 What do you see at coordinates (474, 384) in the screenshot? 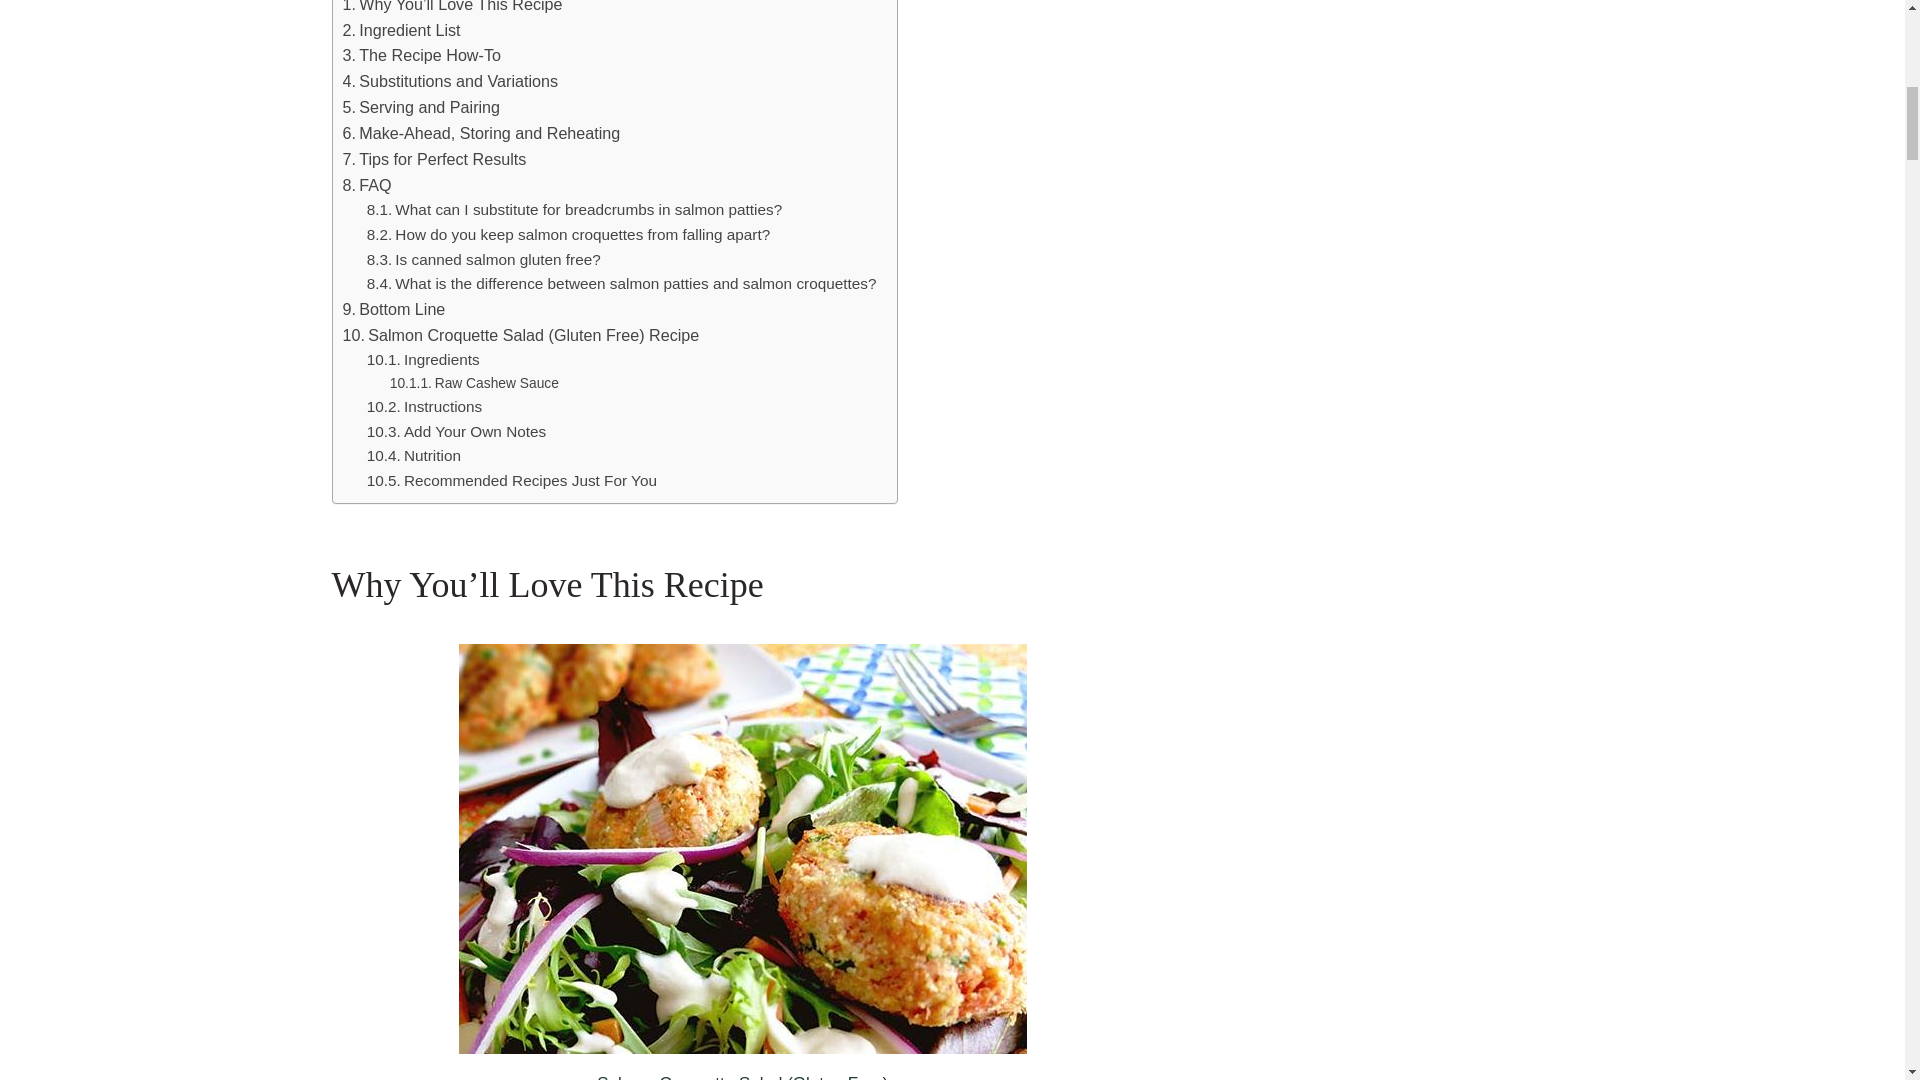
I see `Raw Cashew Sauce` at bounding box center [474, 384].